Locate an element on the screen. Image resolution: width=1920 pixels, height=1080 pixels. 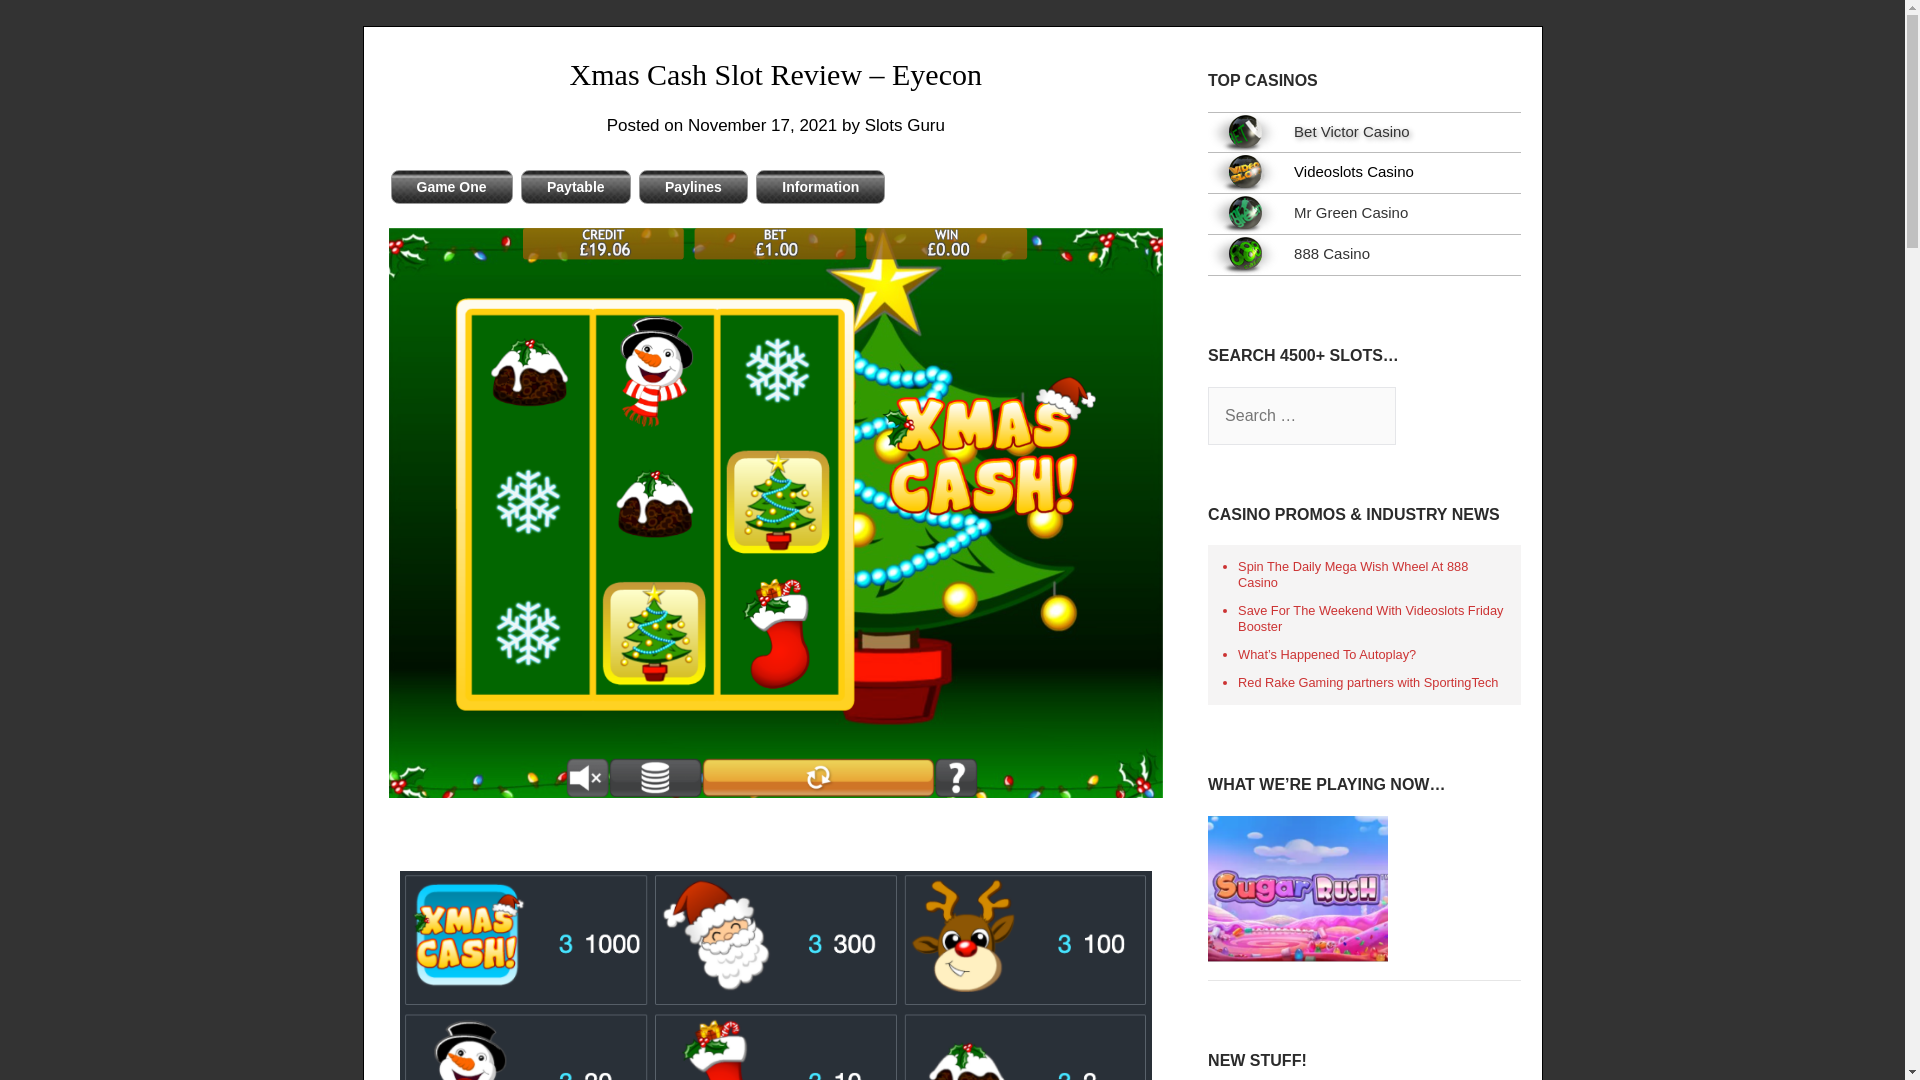
Game One is located at coordinates (450, 186).